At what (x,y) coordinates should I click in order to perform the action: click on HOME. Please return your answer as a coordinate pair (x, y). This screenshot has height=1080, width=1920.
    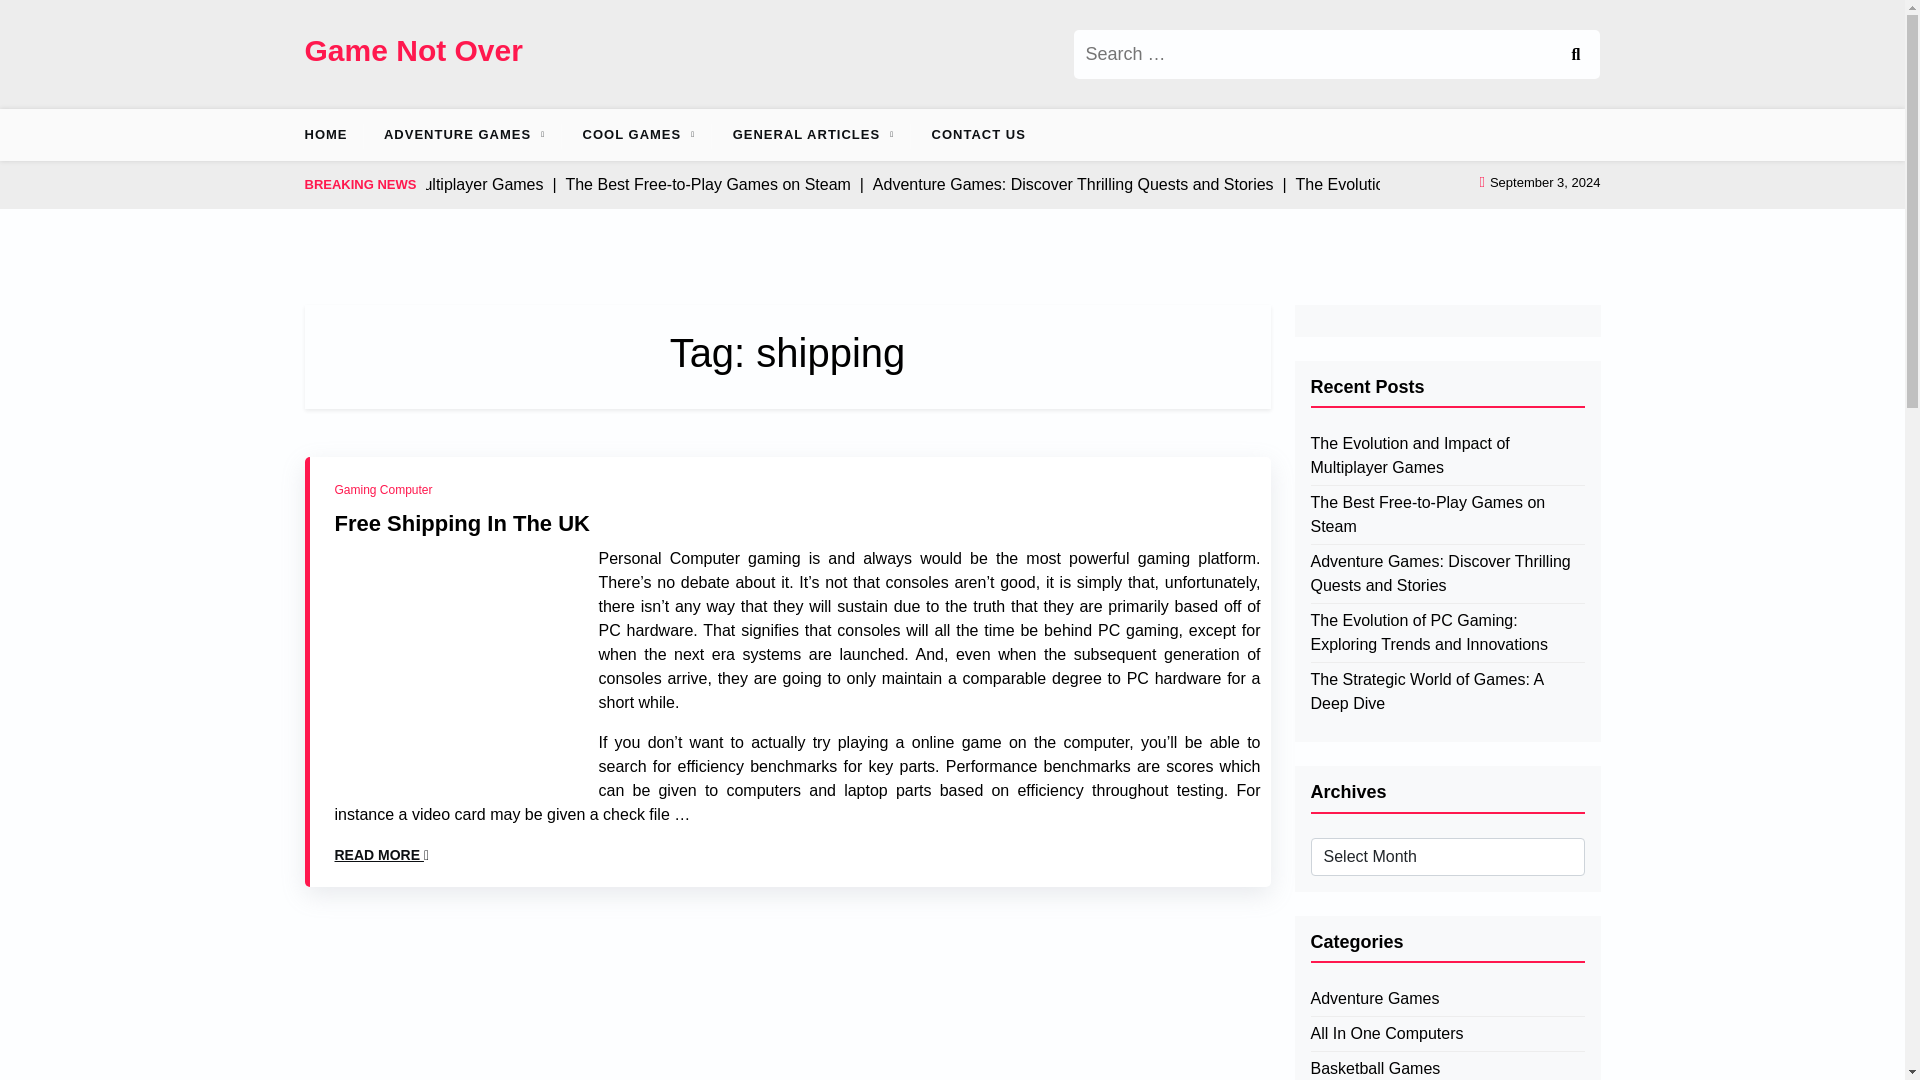
    Looking at the image, I should click on (332, 134).